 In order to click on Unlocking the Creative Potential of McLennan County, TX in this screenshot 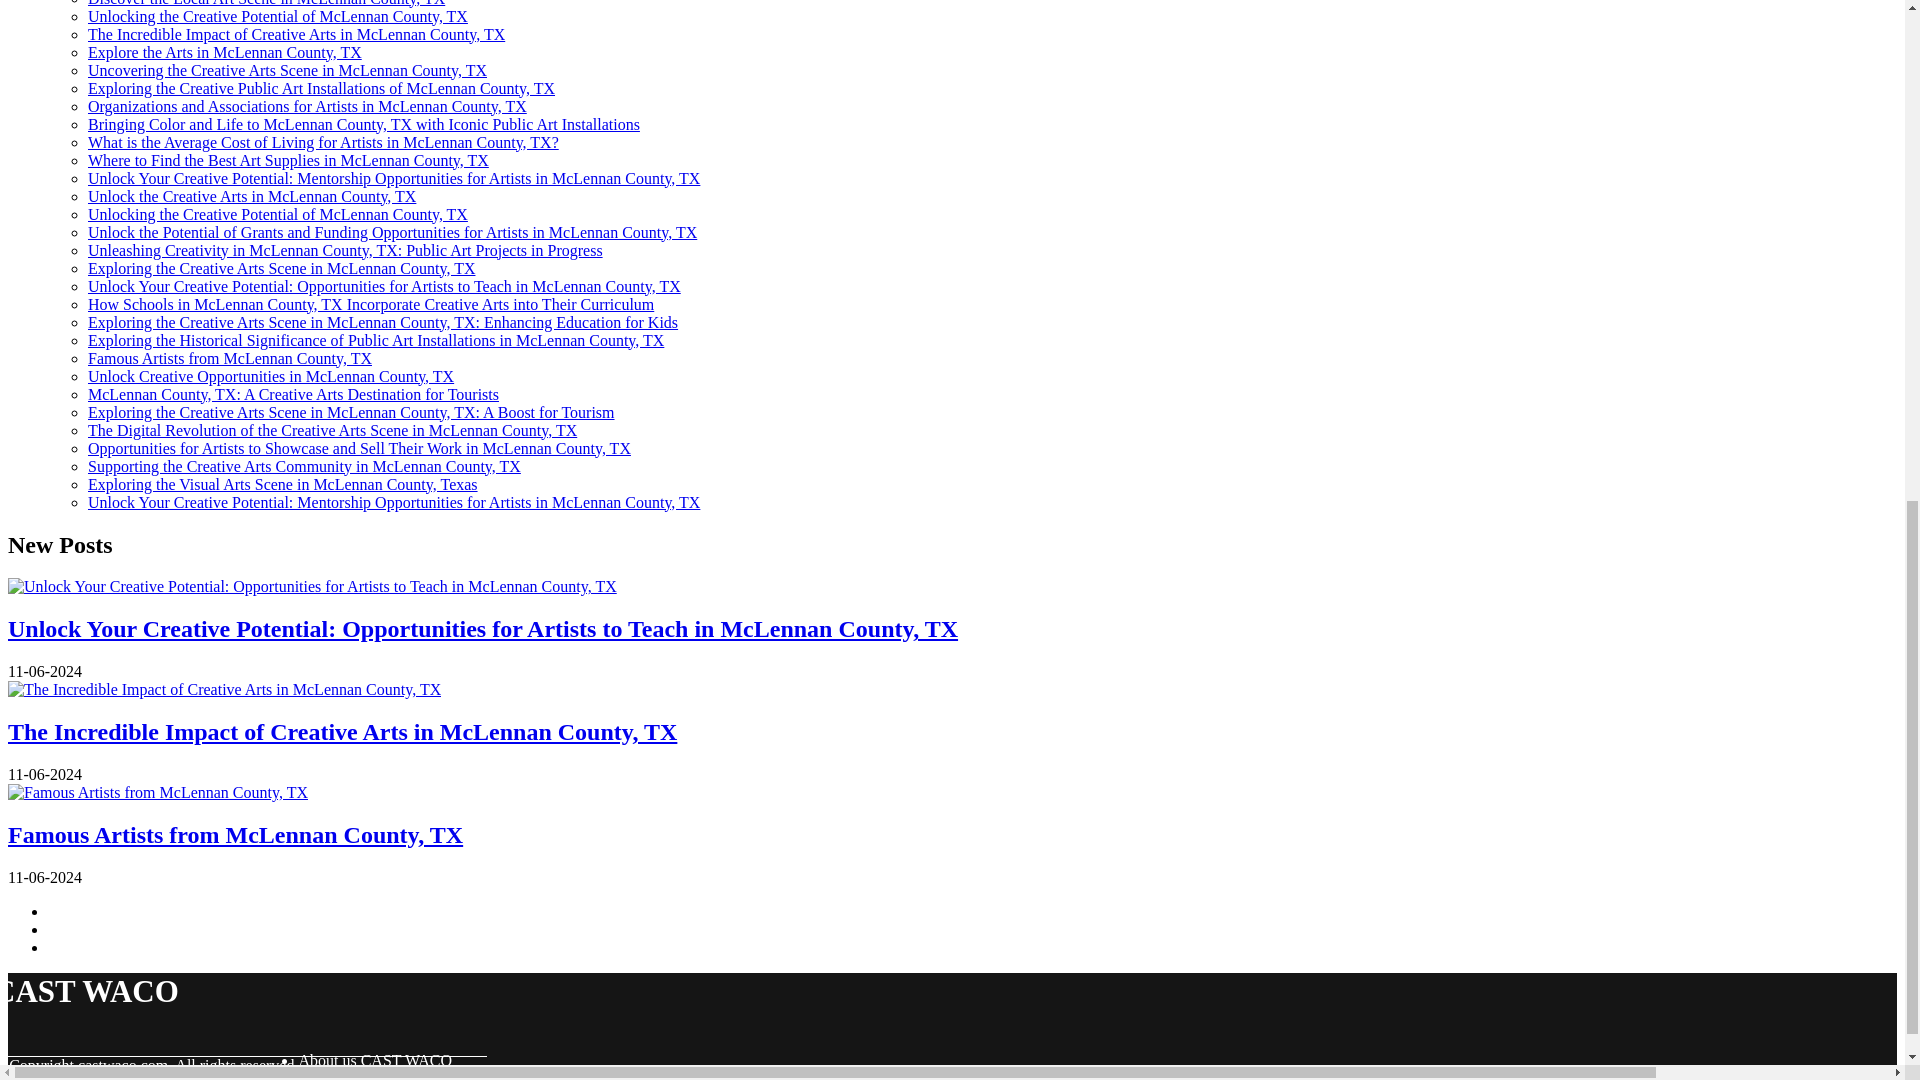, I will do `click(278, 214)`.